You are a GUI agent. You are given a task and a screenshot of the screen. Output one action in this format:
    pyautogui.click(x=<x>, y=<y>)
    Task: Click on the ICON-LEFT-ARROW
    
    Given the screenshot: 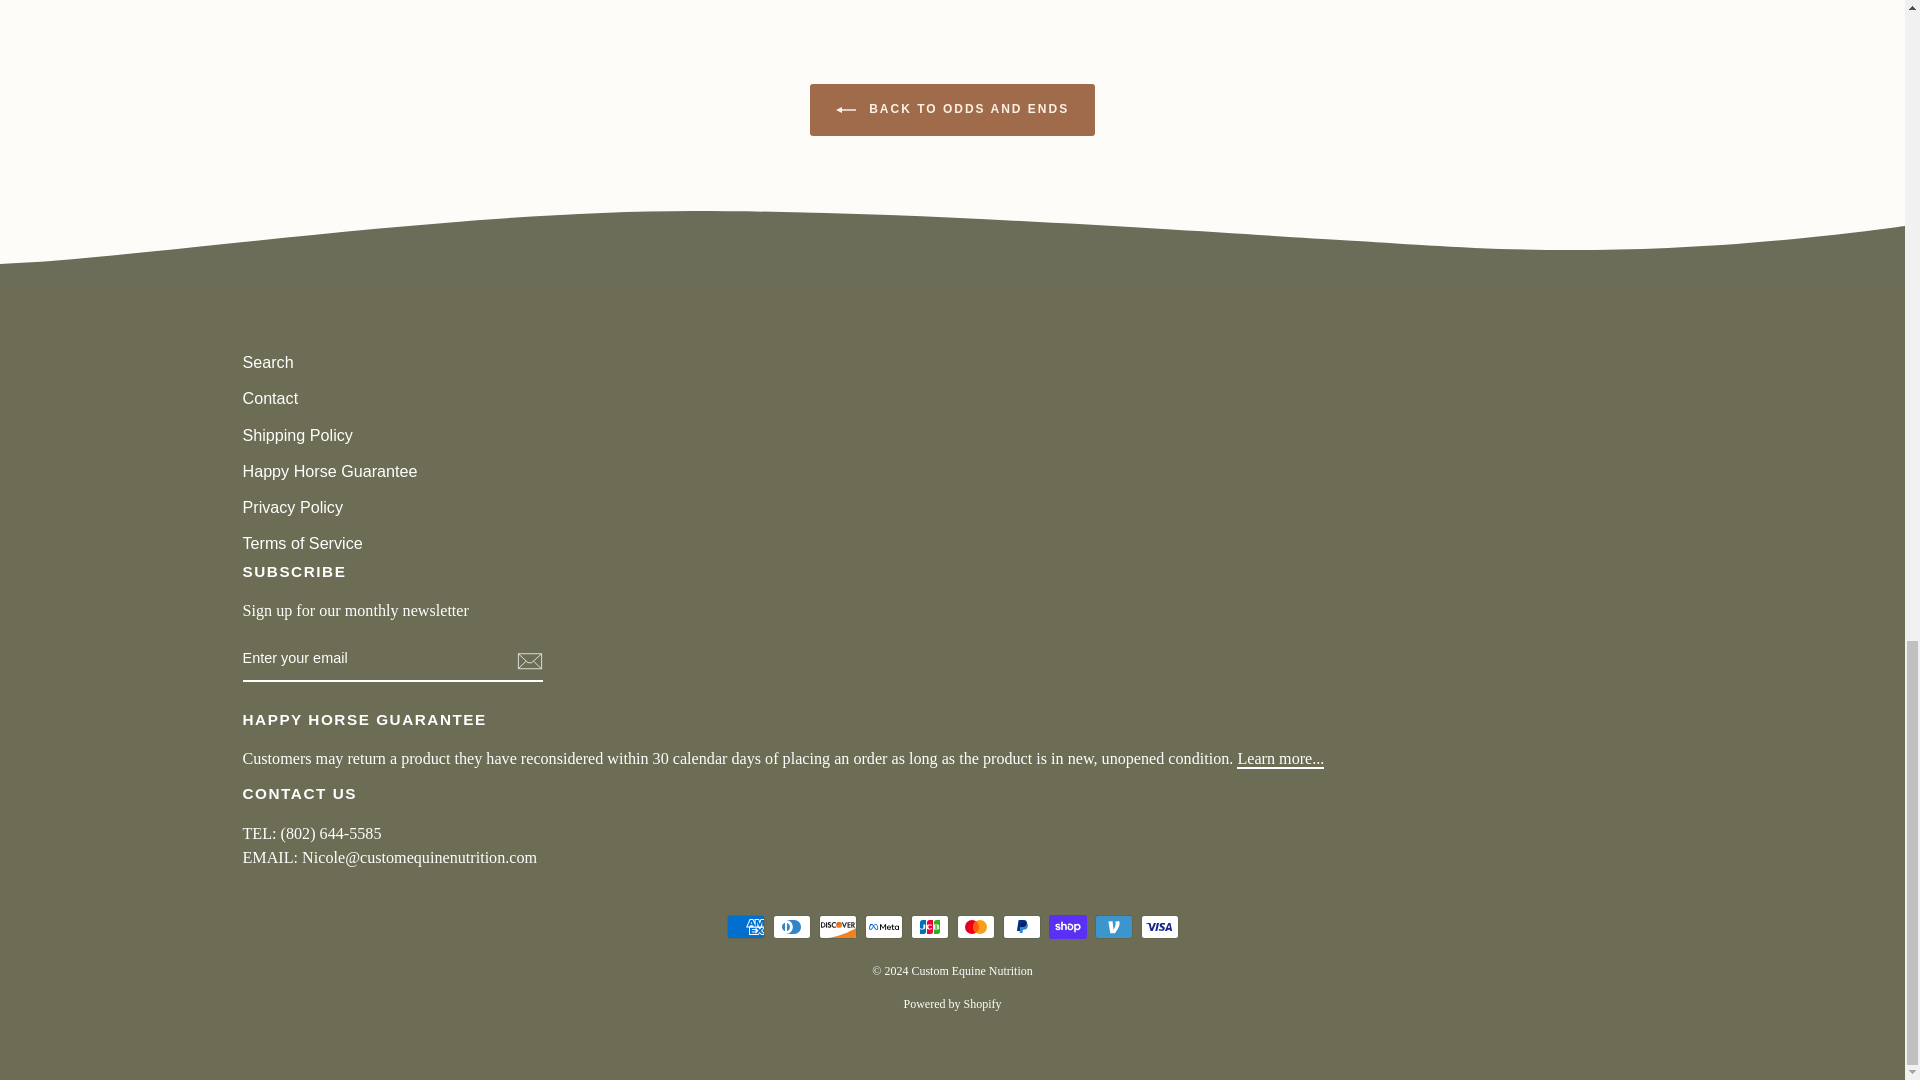 What is the action you would take?
    pyautogui.click(x=846, y=110)
    